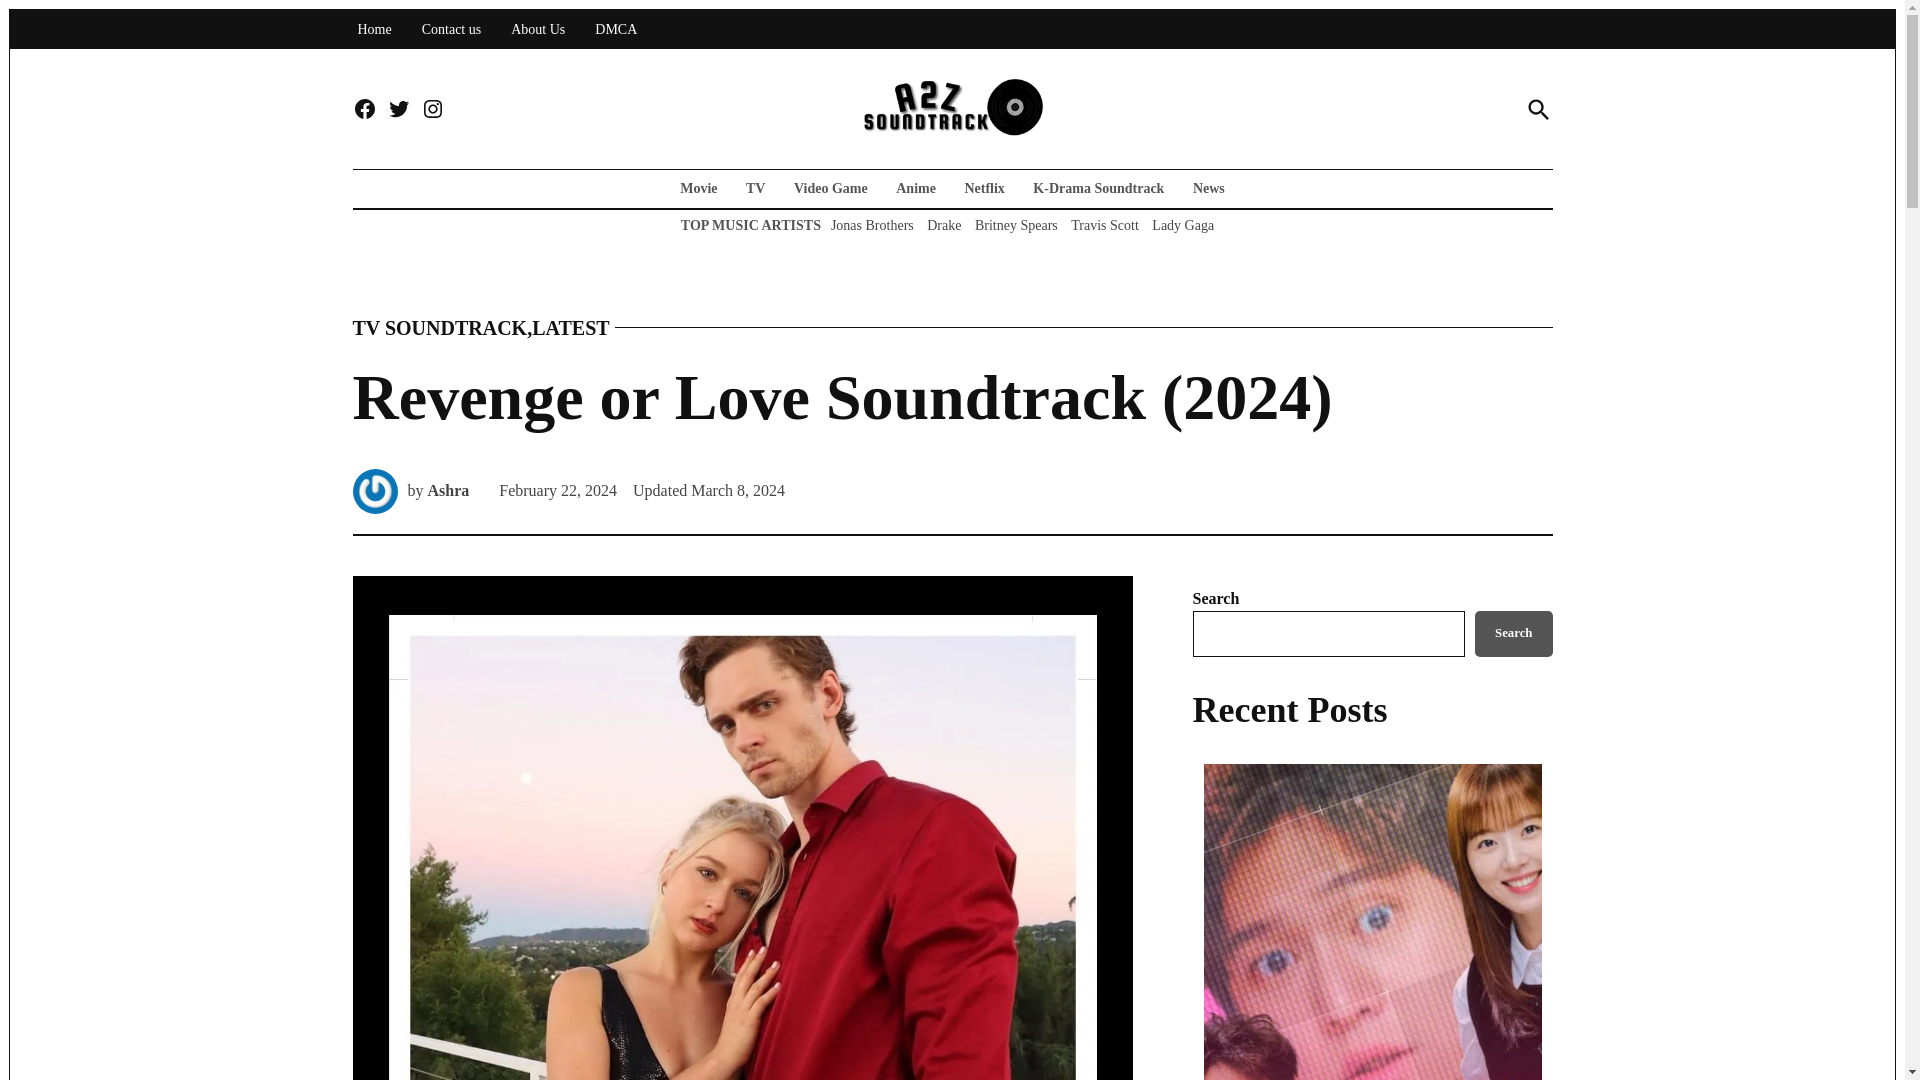 The width and height of the screenshot is (1920, 1080). What do you see at coordinates (398, 110) in the screenshot?
I see `twitter` at bounding box center [398, 110].